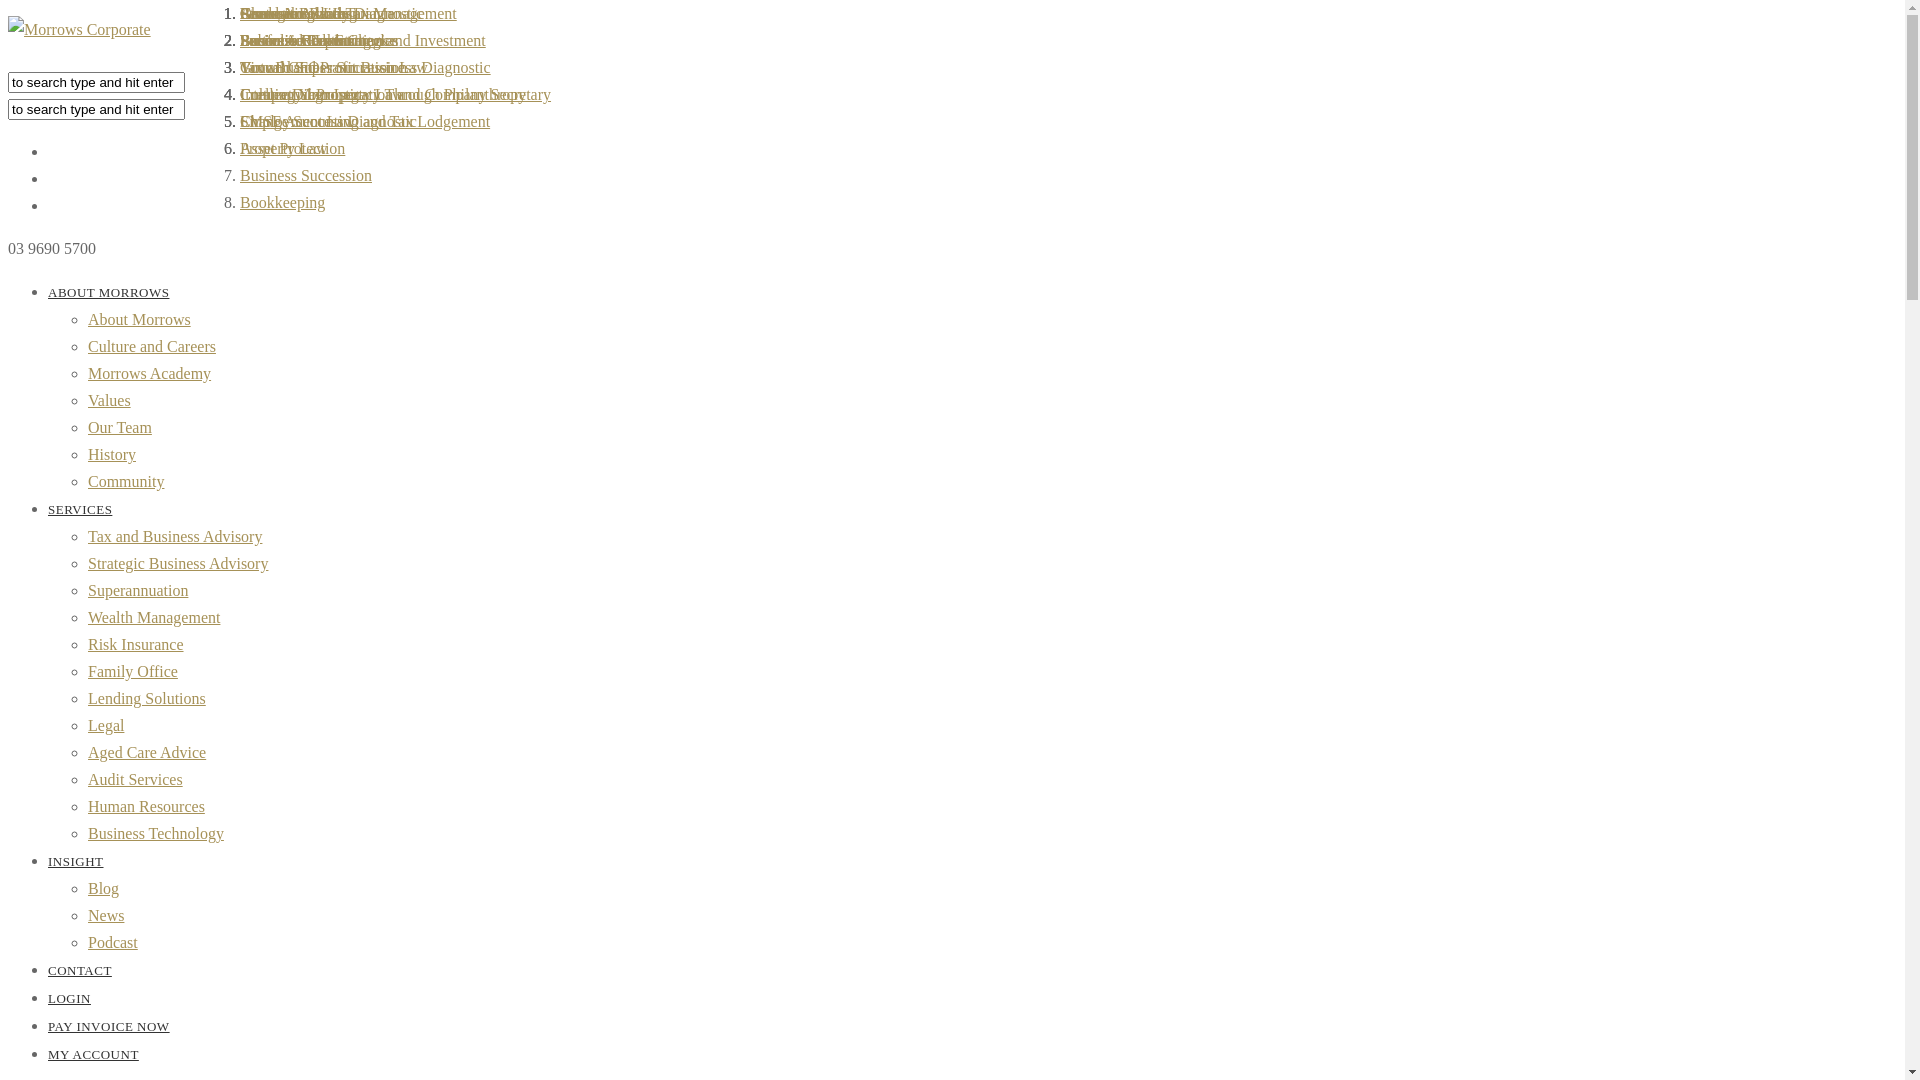  Describe the element at coordinates (175, 536) in the screenshot. I see `Tax and Business Advisory` at that location.